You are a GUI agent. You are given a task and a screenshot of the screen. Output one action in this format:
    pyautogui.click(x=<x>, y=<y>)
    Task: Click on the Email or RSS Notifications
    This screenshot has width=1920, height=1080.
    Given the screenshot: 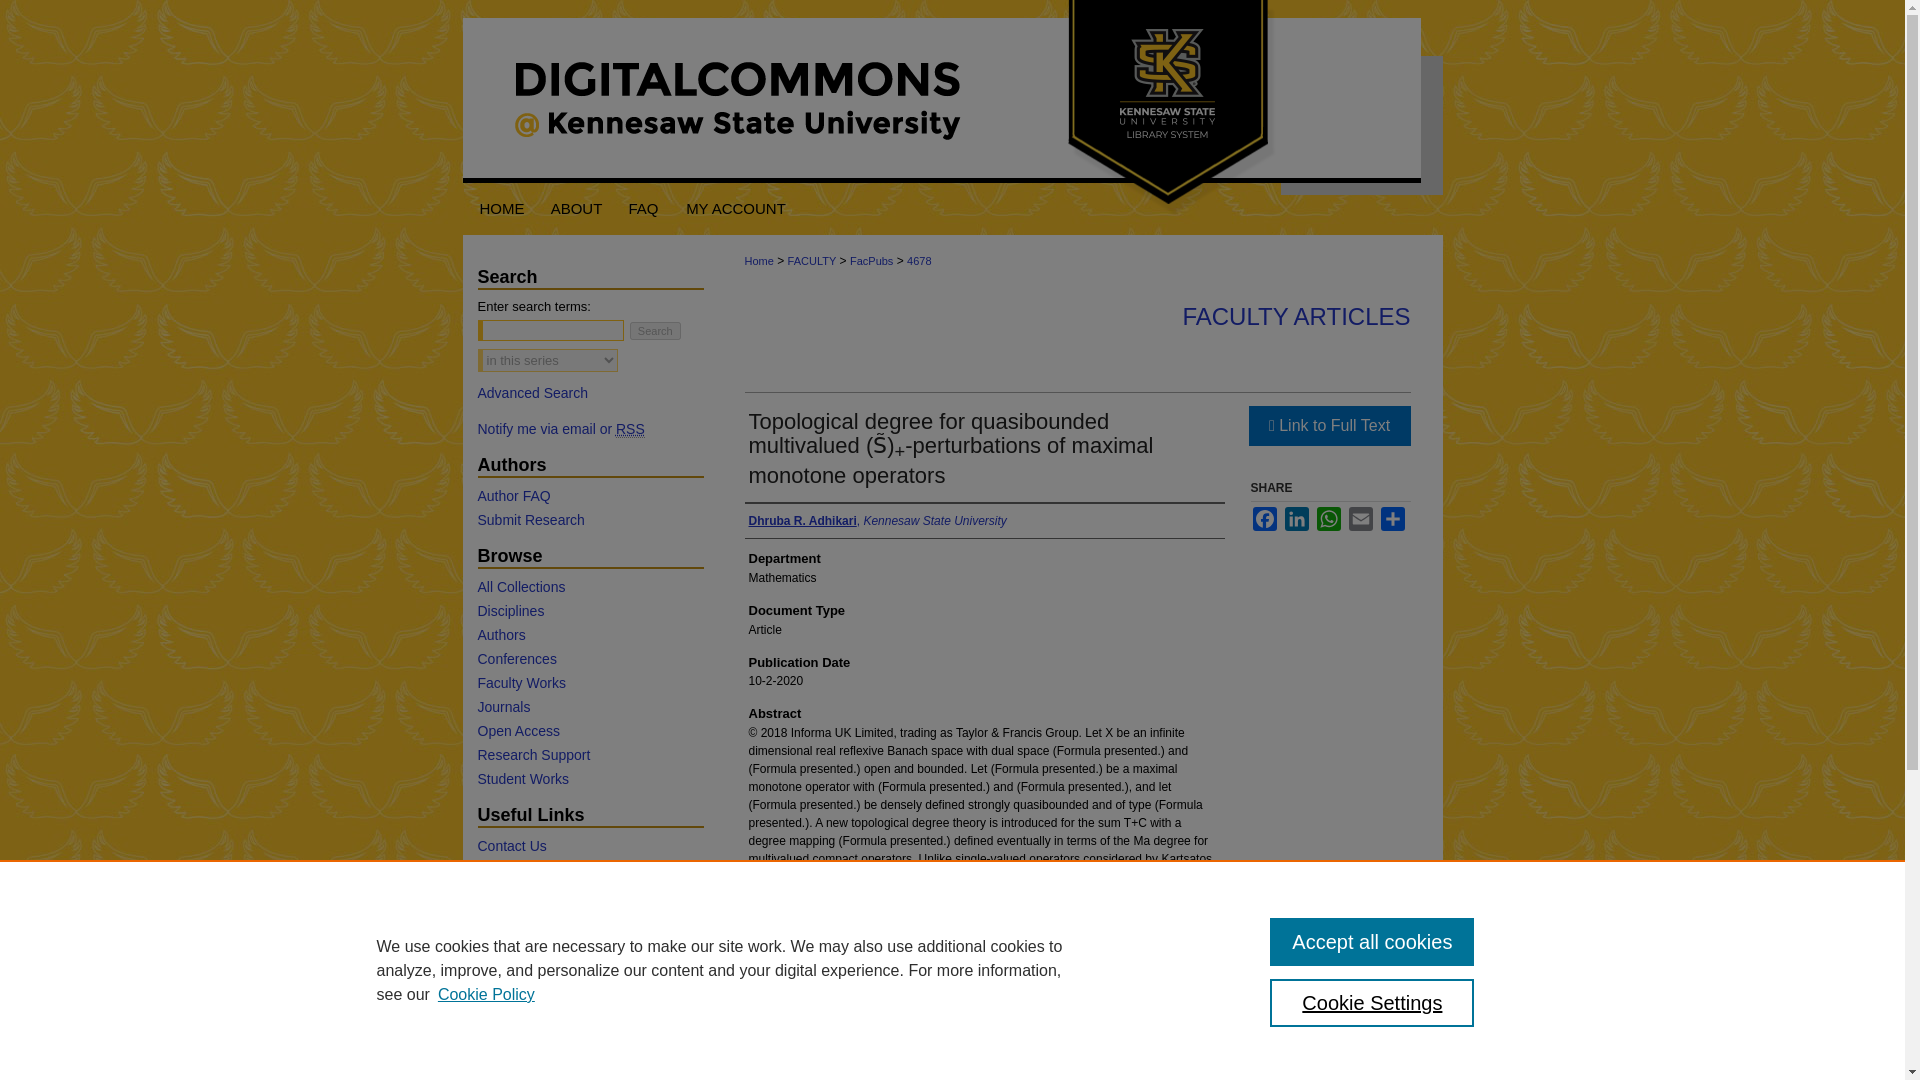 What is the action you would take?
    pyautogui.click(x=590, y=429)
    